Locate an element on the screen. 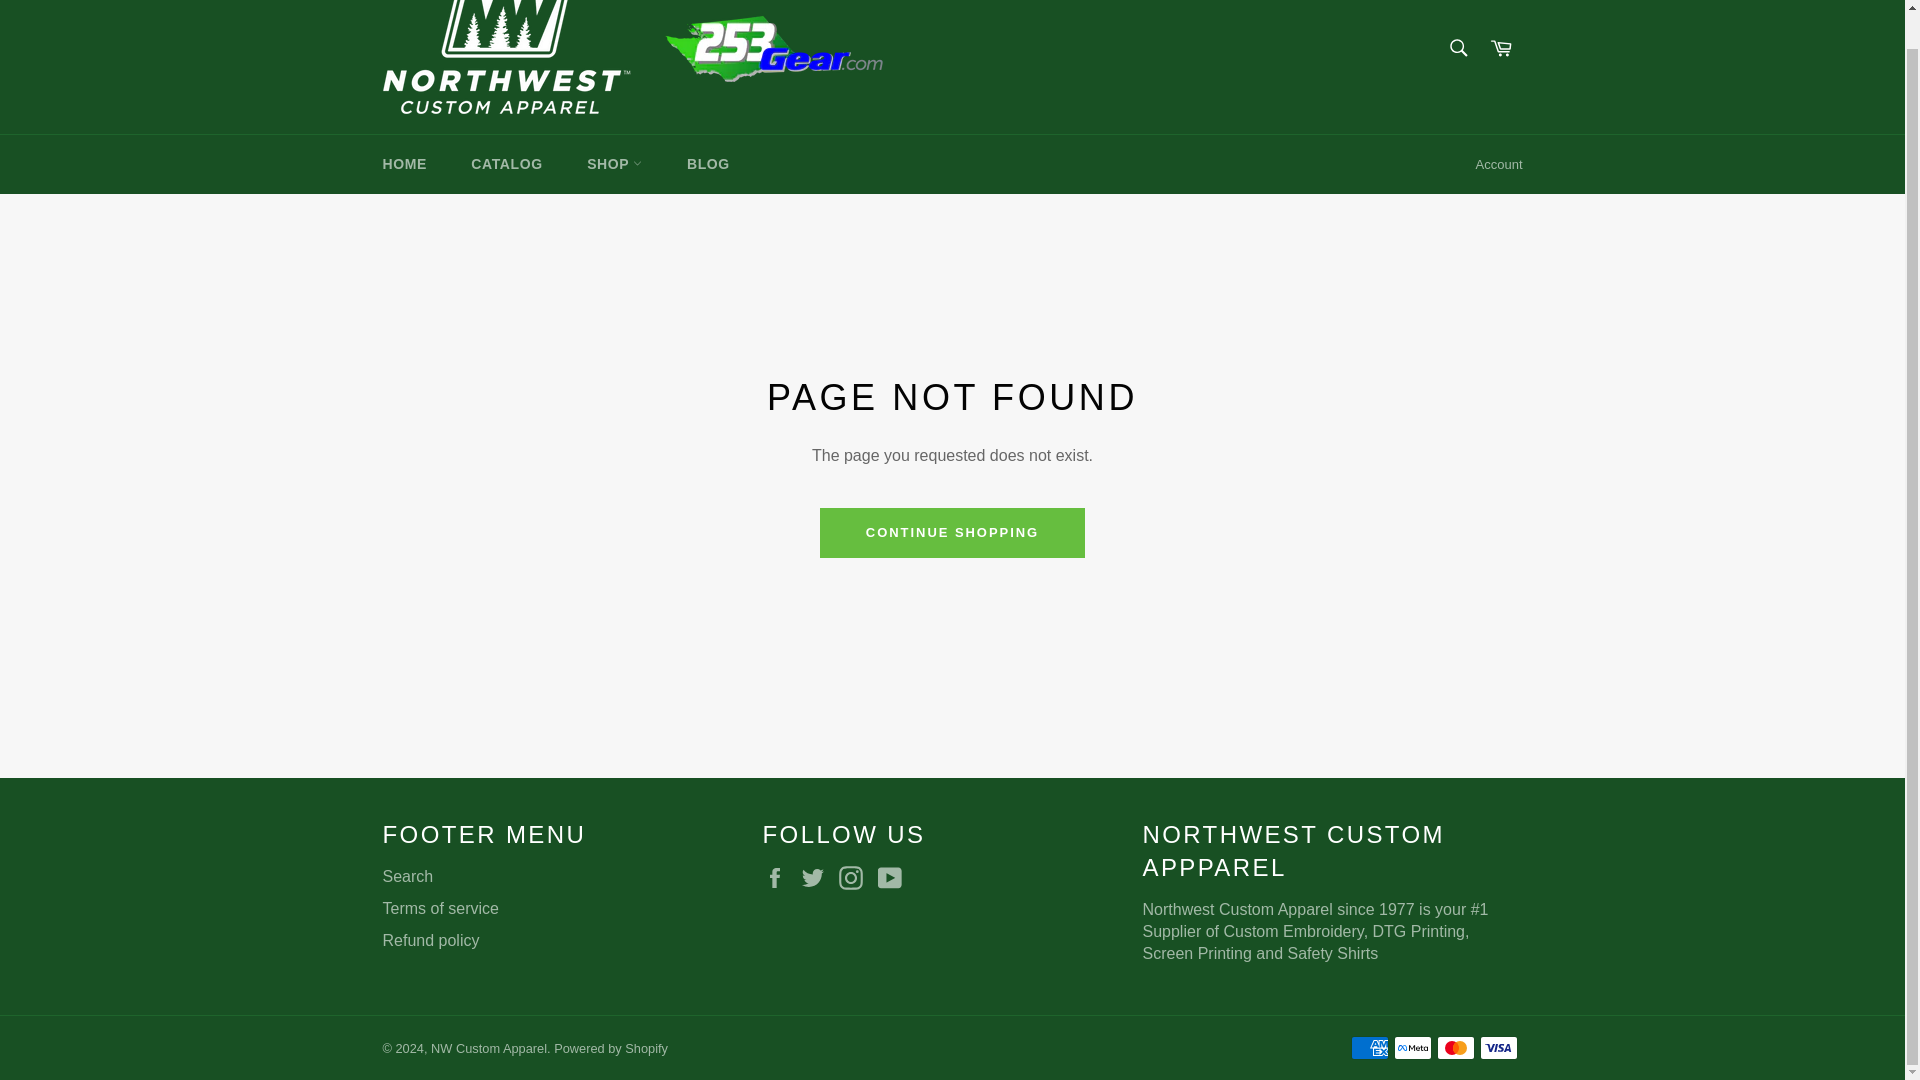 Image resolution: width=1920 pixels, height=1080 pixels. CATALOG is located at coordinates (506, 164).